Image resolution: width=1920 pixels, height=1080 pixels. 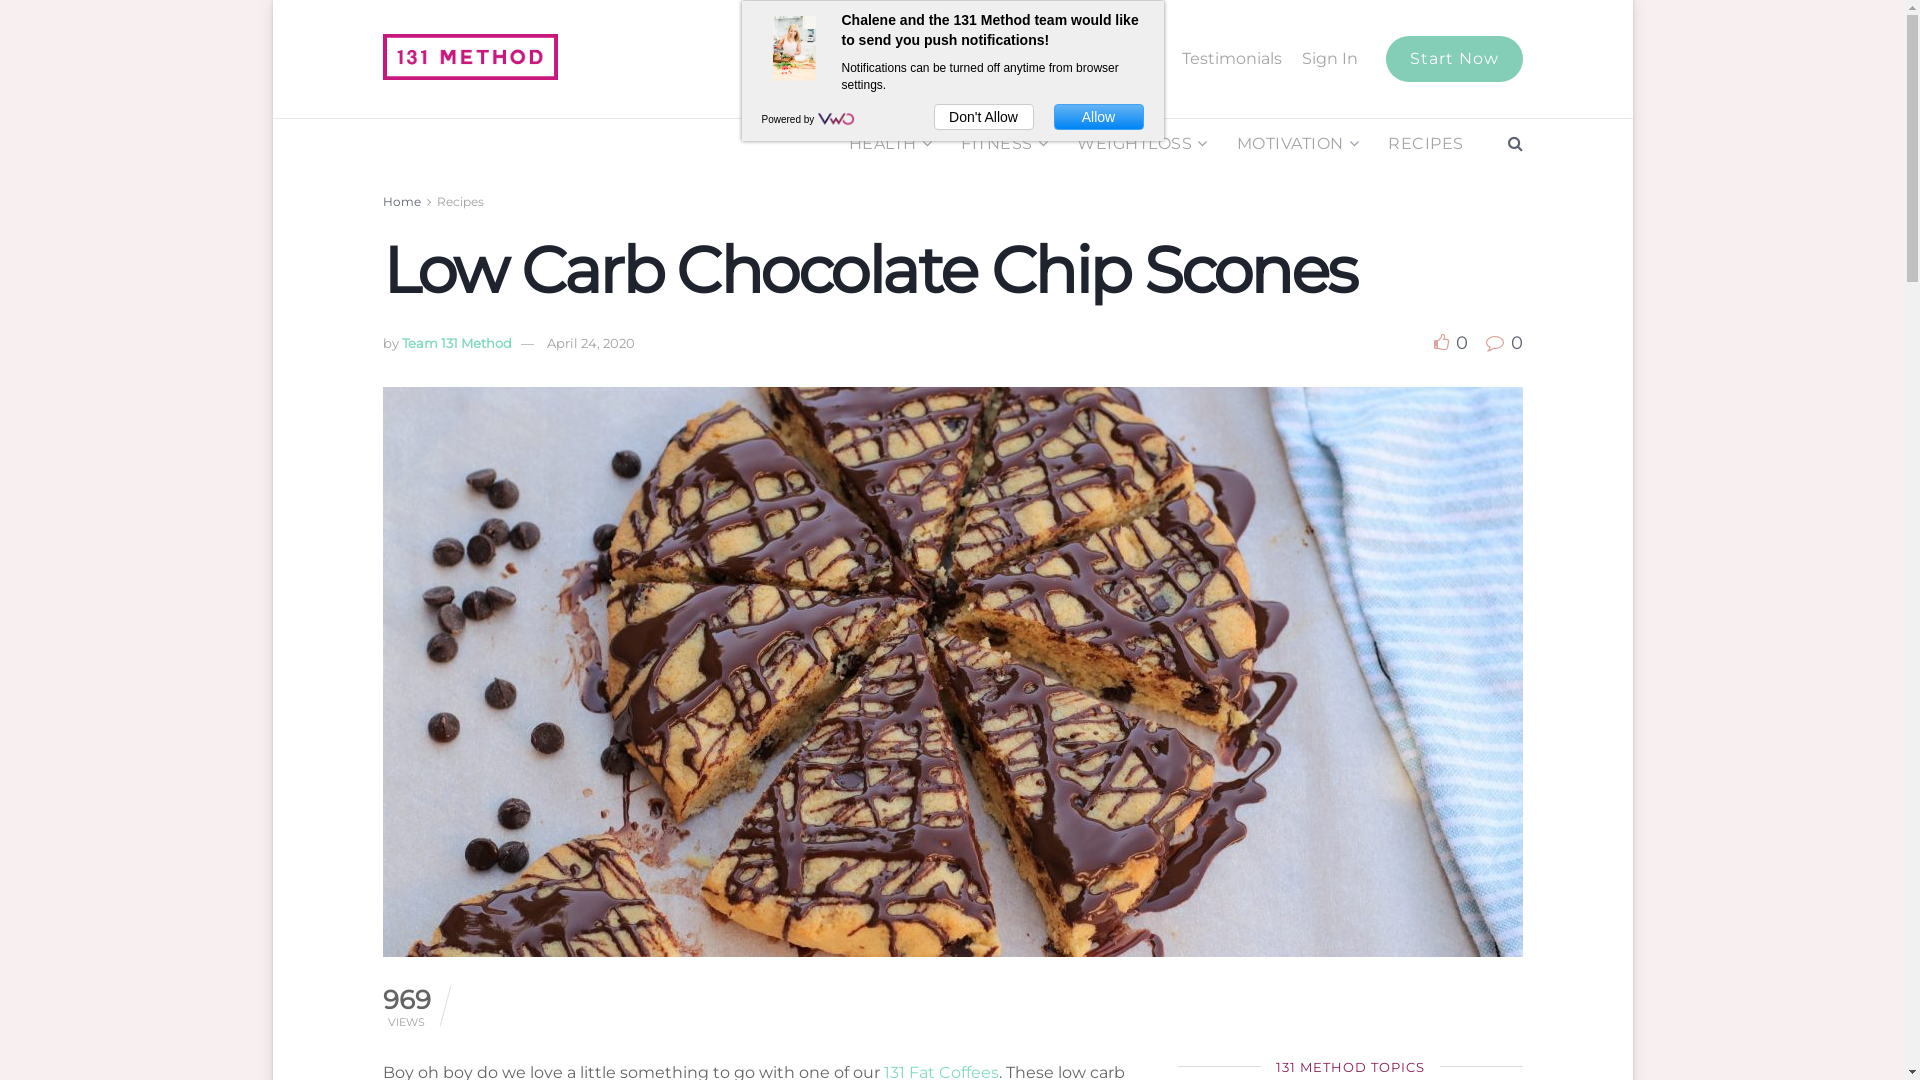 What do you see at coordinates (401, 202) in the screenshot?
I see `Home` at bounding box center [401, 202].